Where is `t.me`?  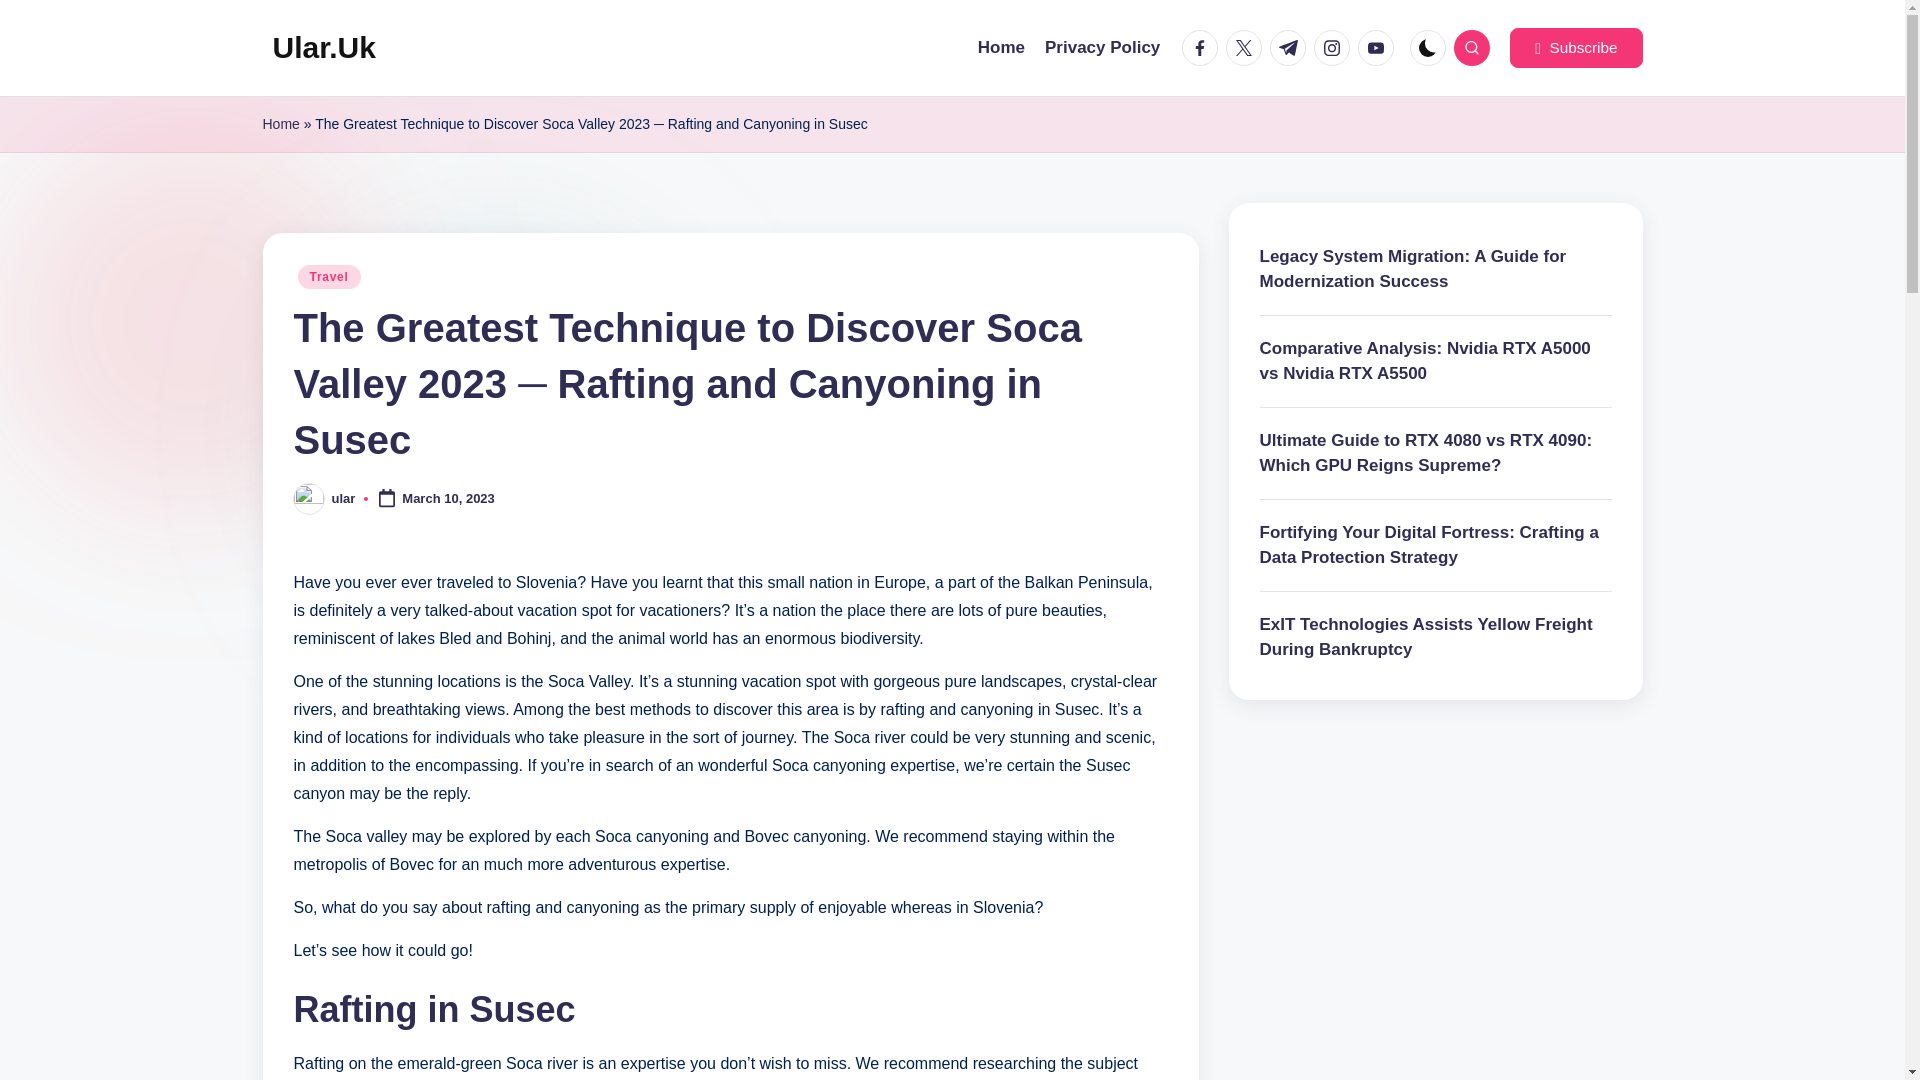
t.me is located at coordinates (1291, 48).